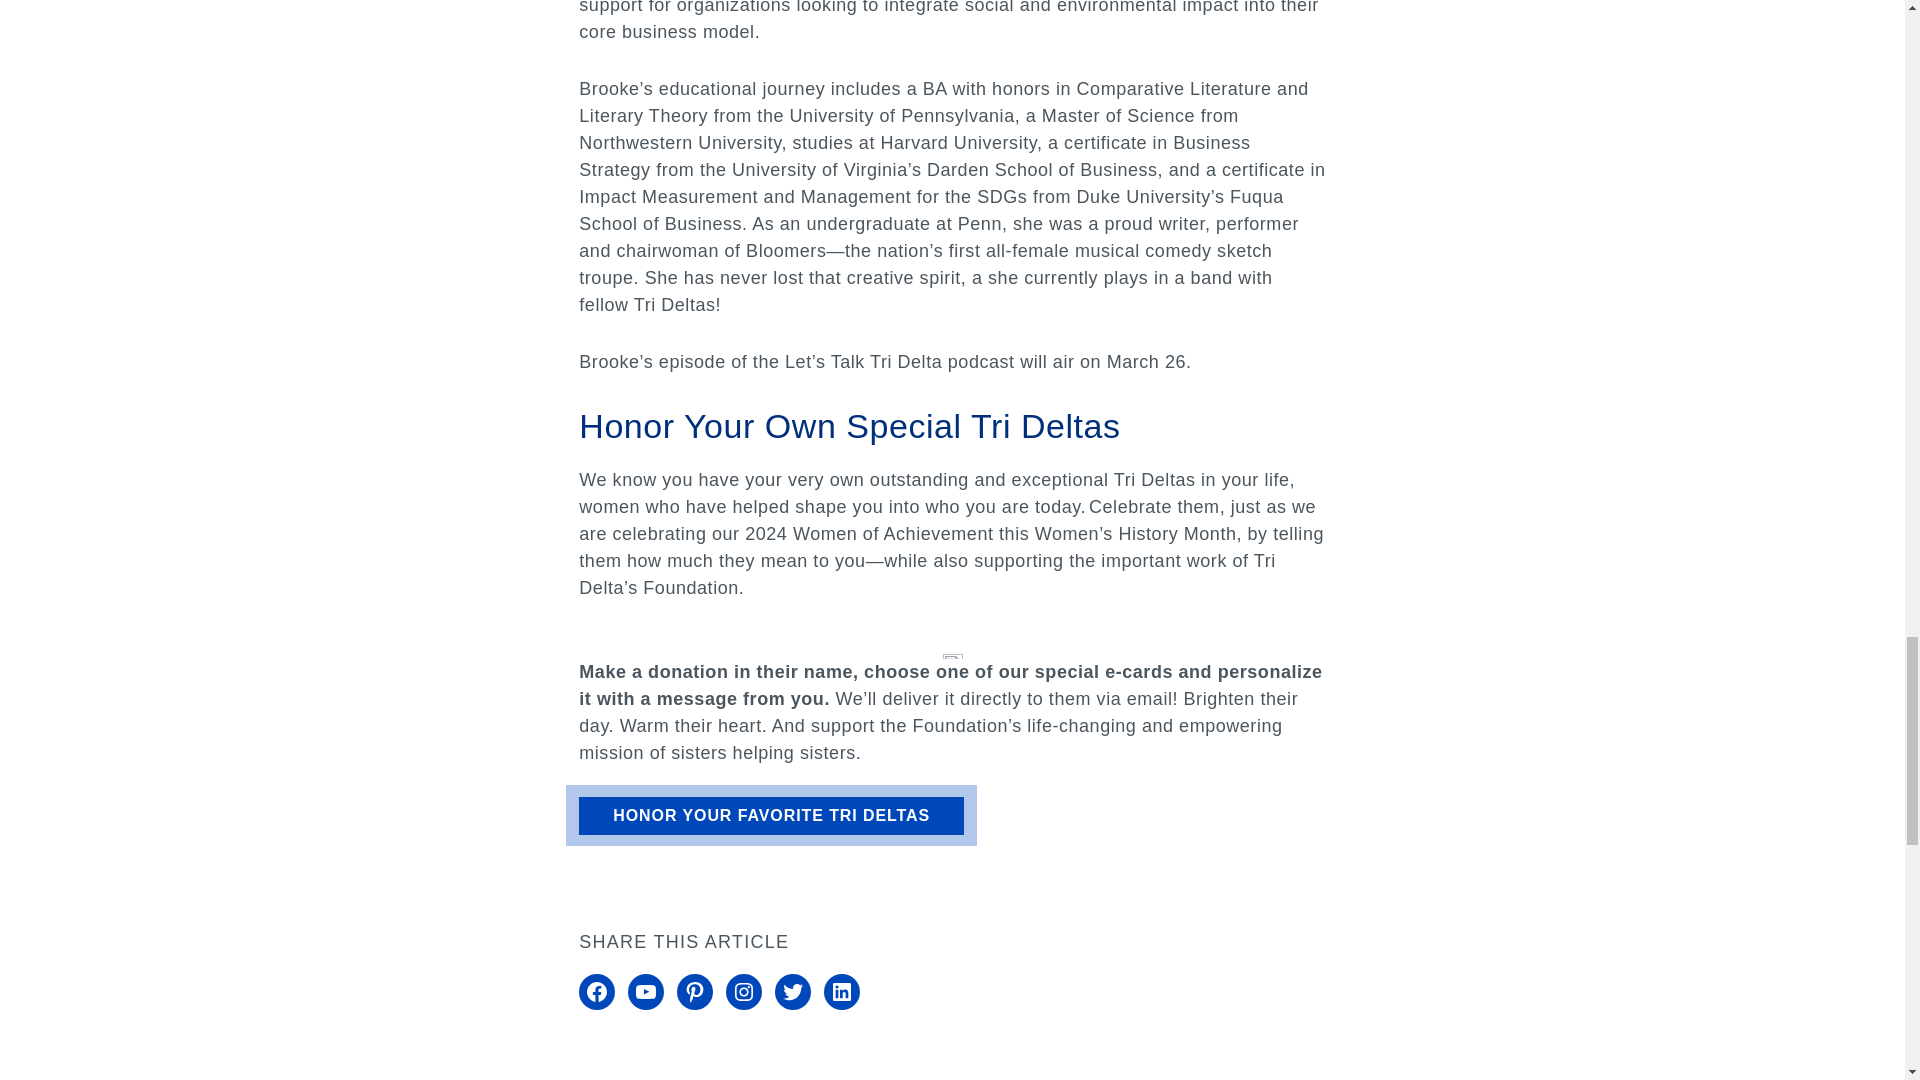 Image resolution: width=1920 pixels, height=1080 pixels. What do you see at coordinates (646, 992) in the screenshot?
I see `You Tube` at bounding box center [646, 992].